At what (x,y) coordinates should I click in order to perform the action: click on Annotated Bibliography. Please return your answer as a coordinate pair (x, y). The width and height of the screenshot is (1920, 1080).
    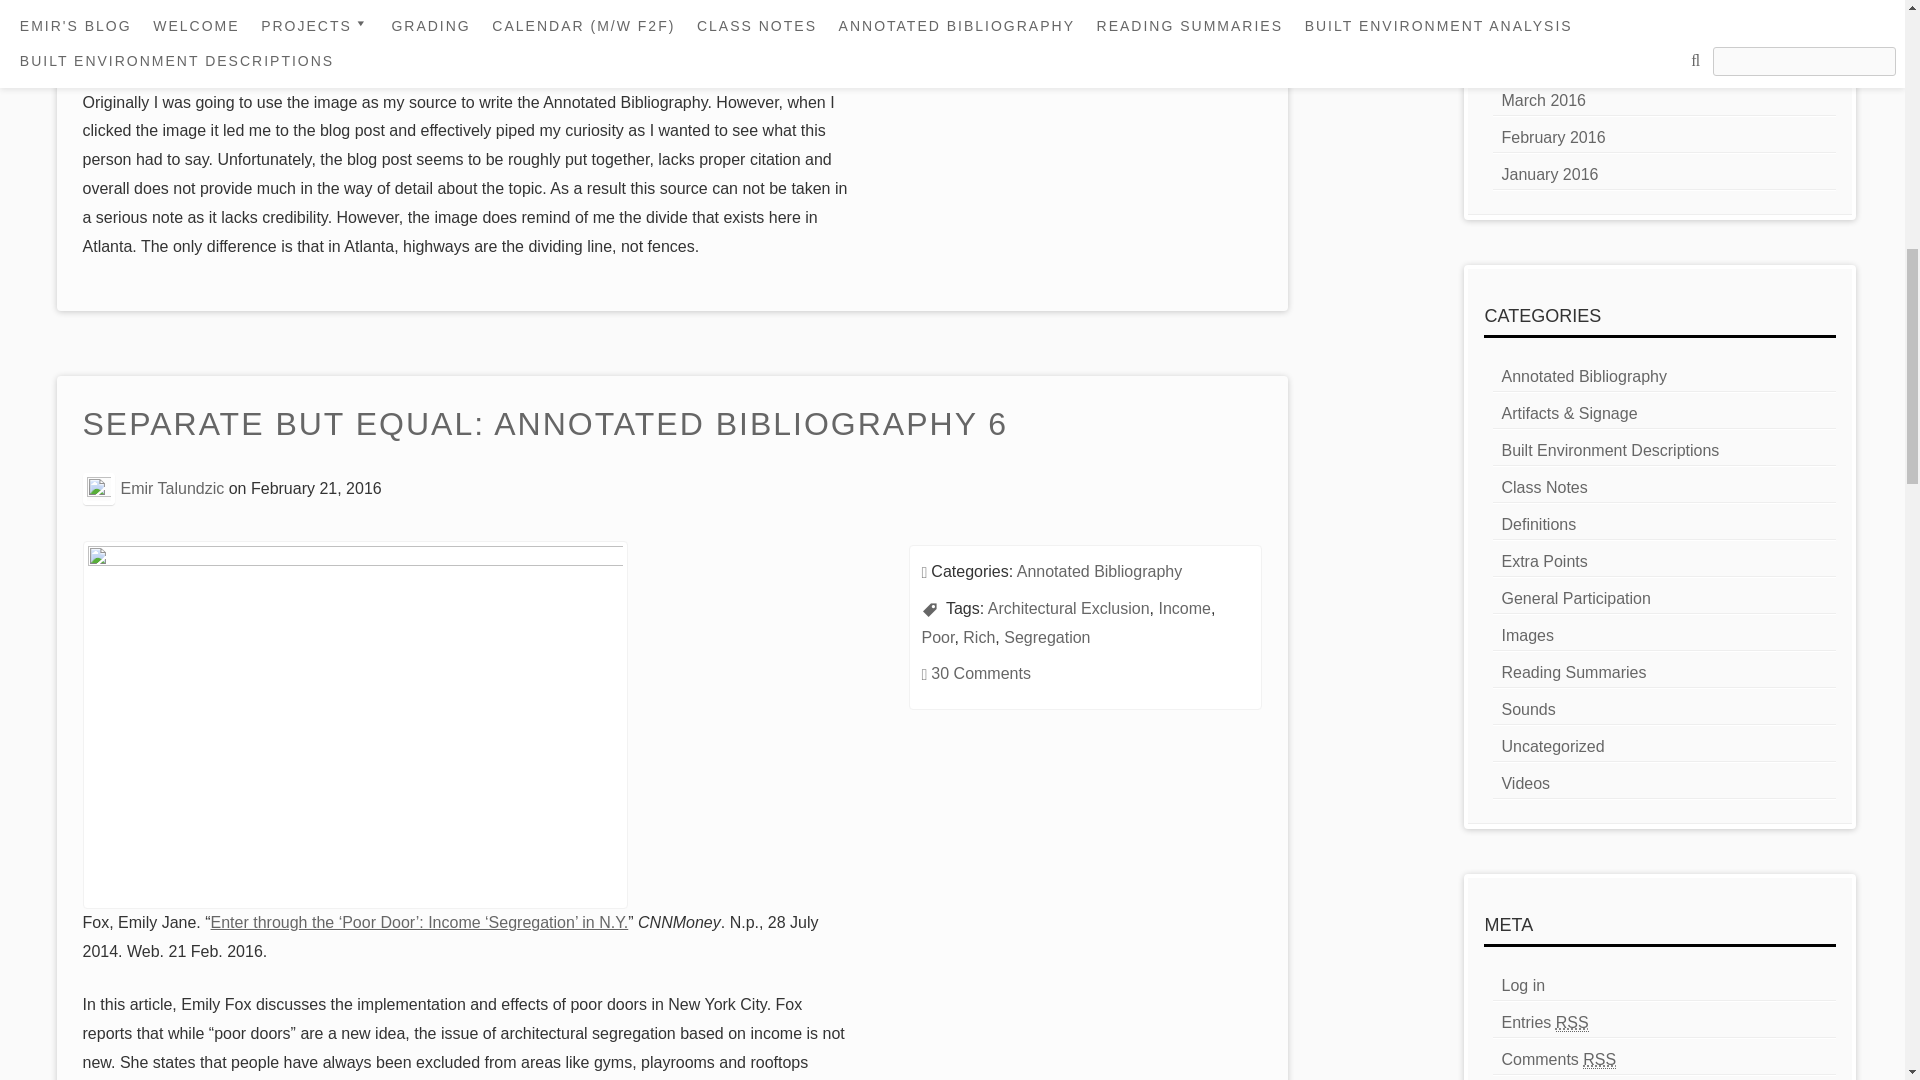
    Looking at the image, I should click on (1100, 570).